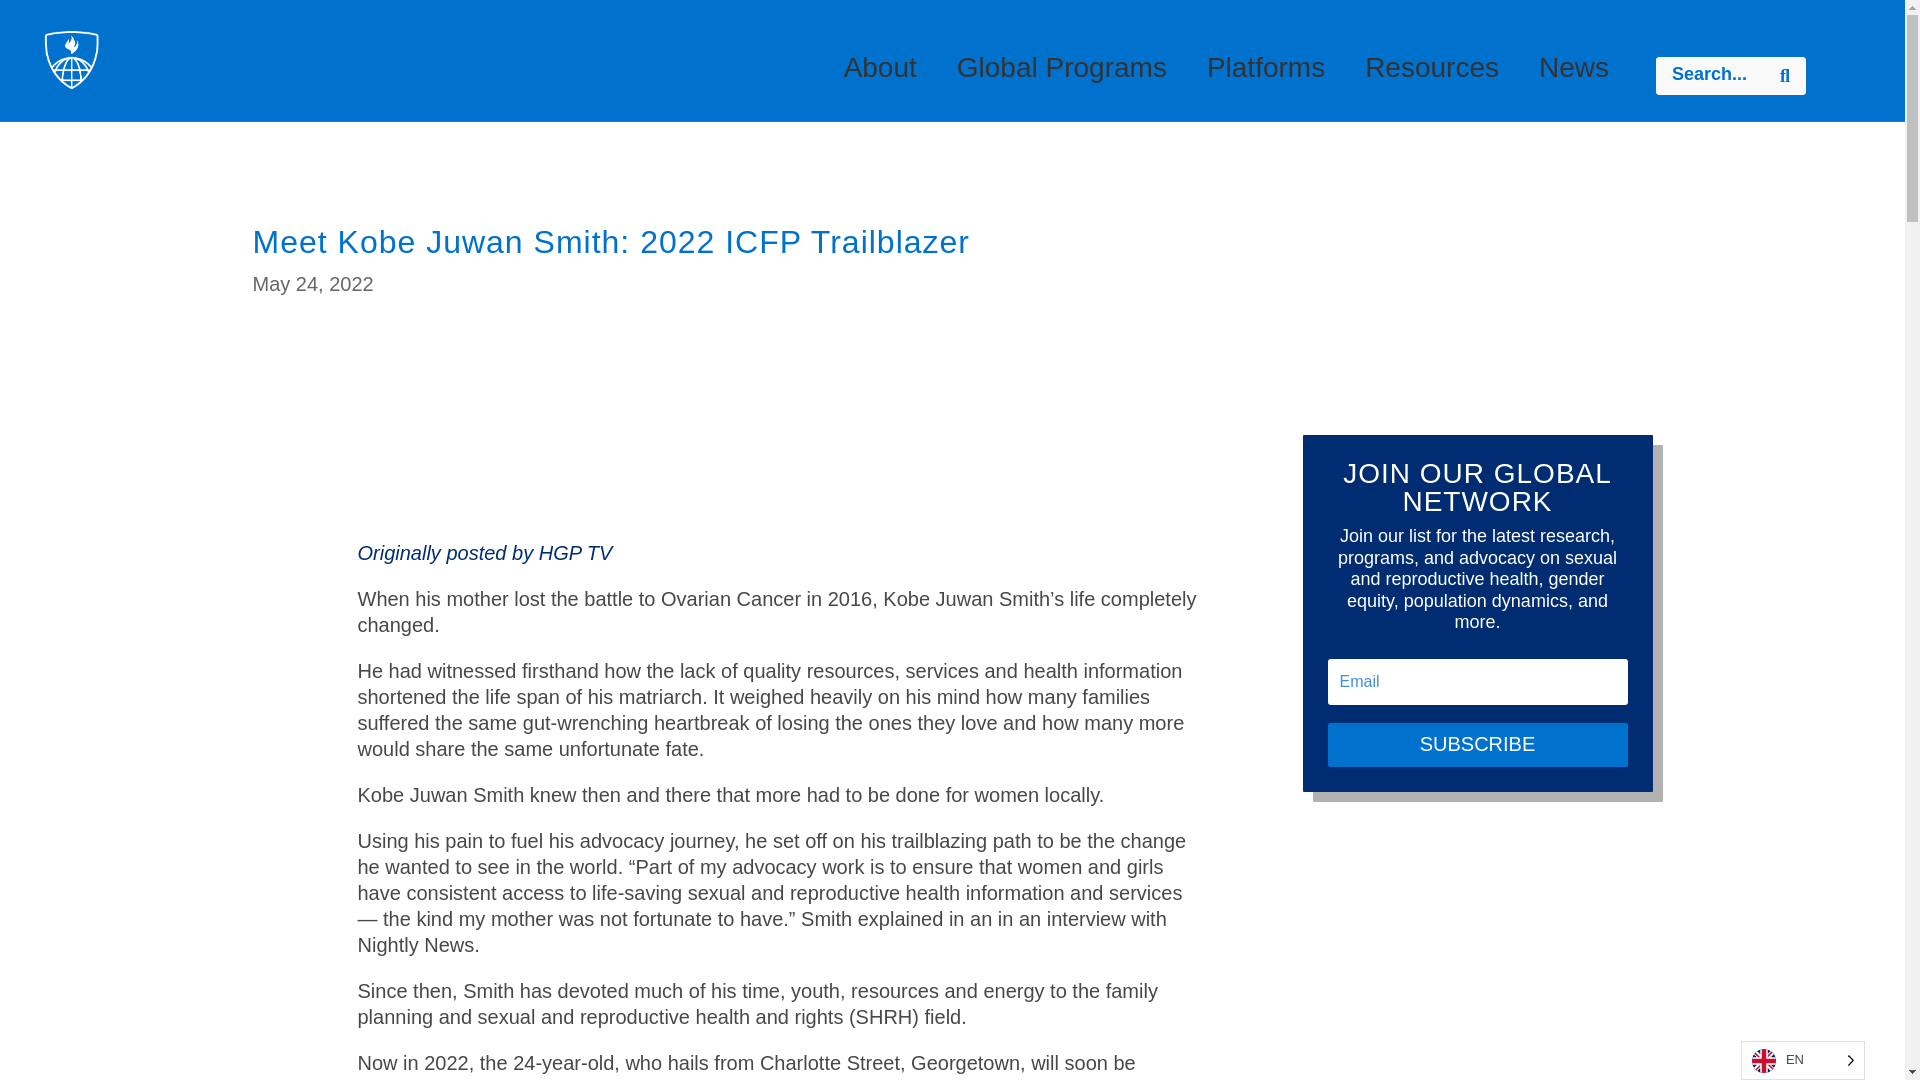  I want to click on Platforms, so click(1266, 77).